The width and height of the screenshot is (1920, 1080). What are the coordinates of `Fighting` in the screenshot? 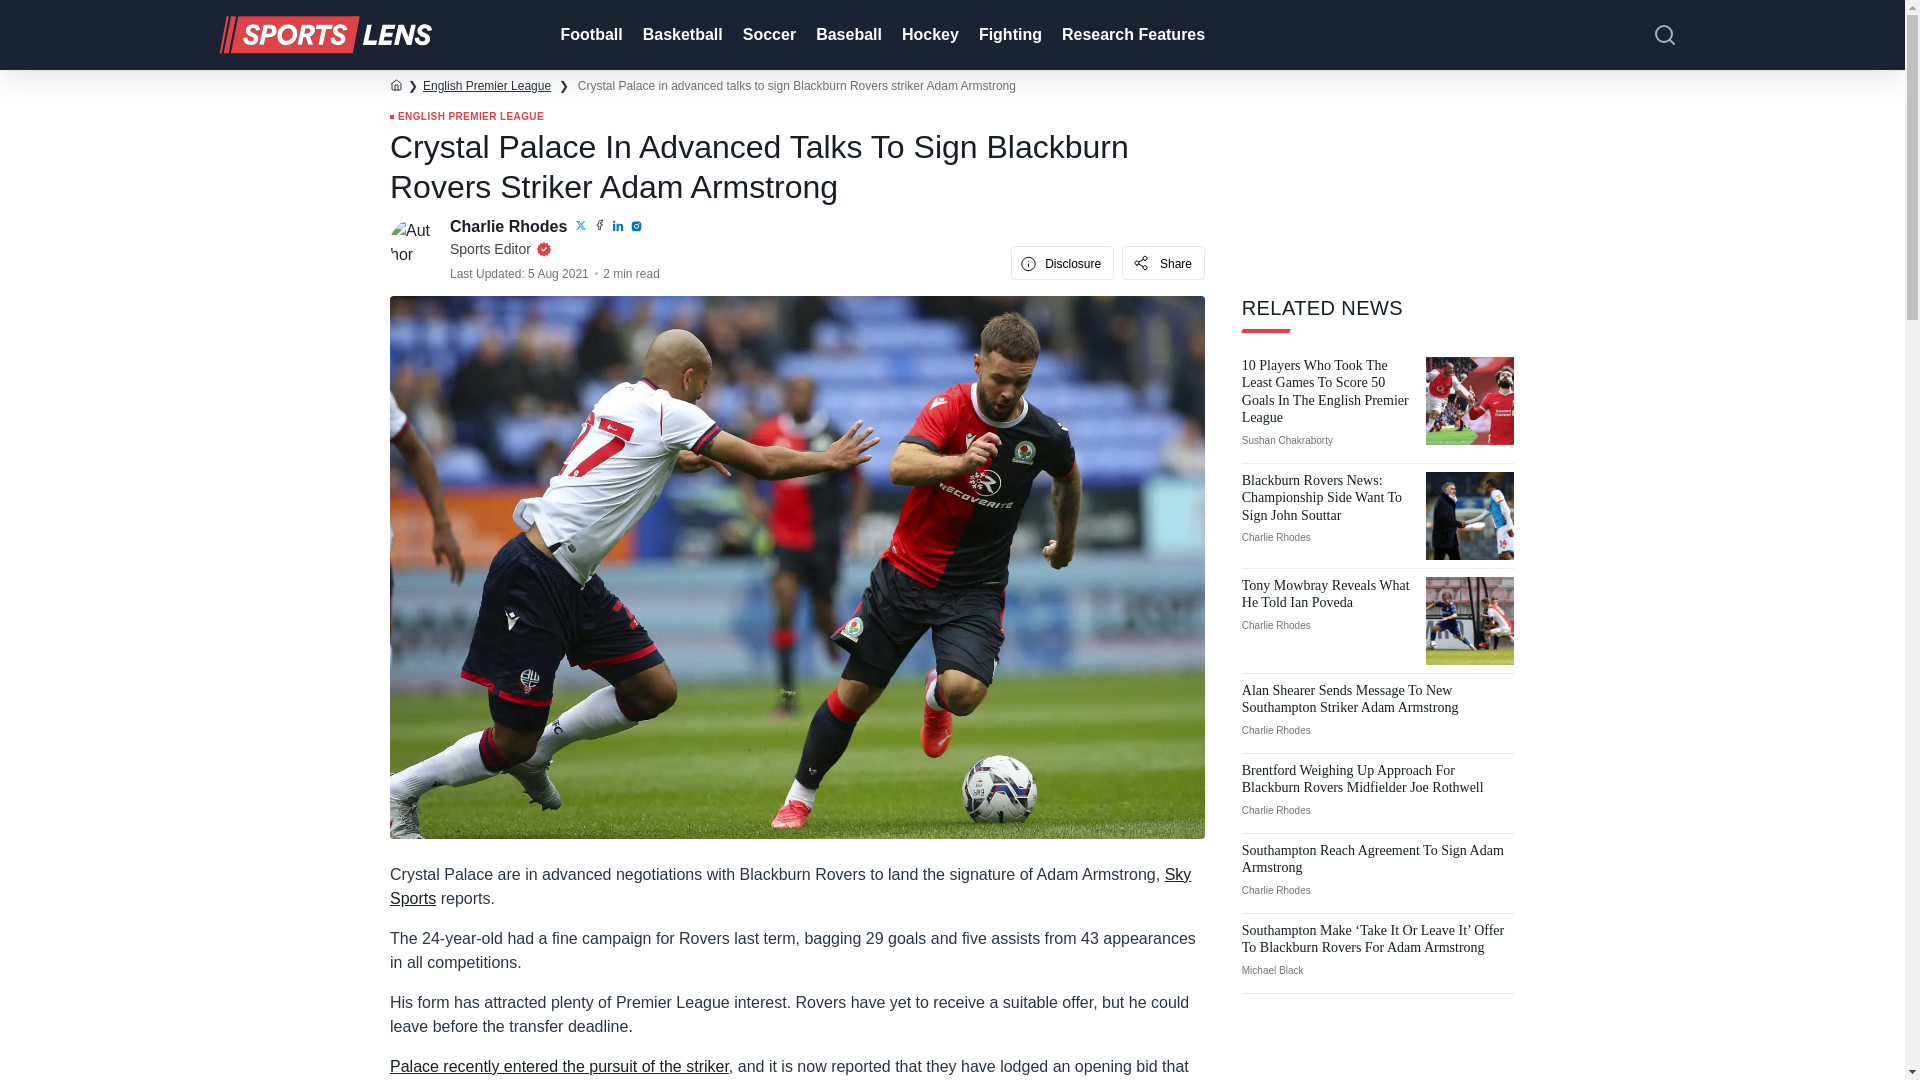 It's located at (1008, 35).